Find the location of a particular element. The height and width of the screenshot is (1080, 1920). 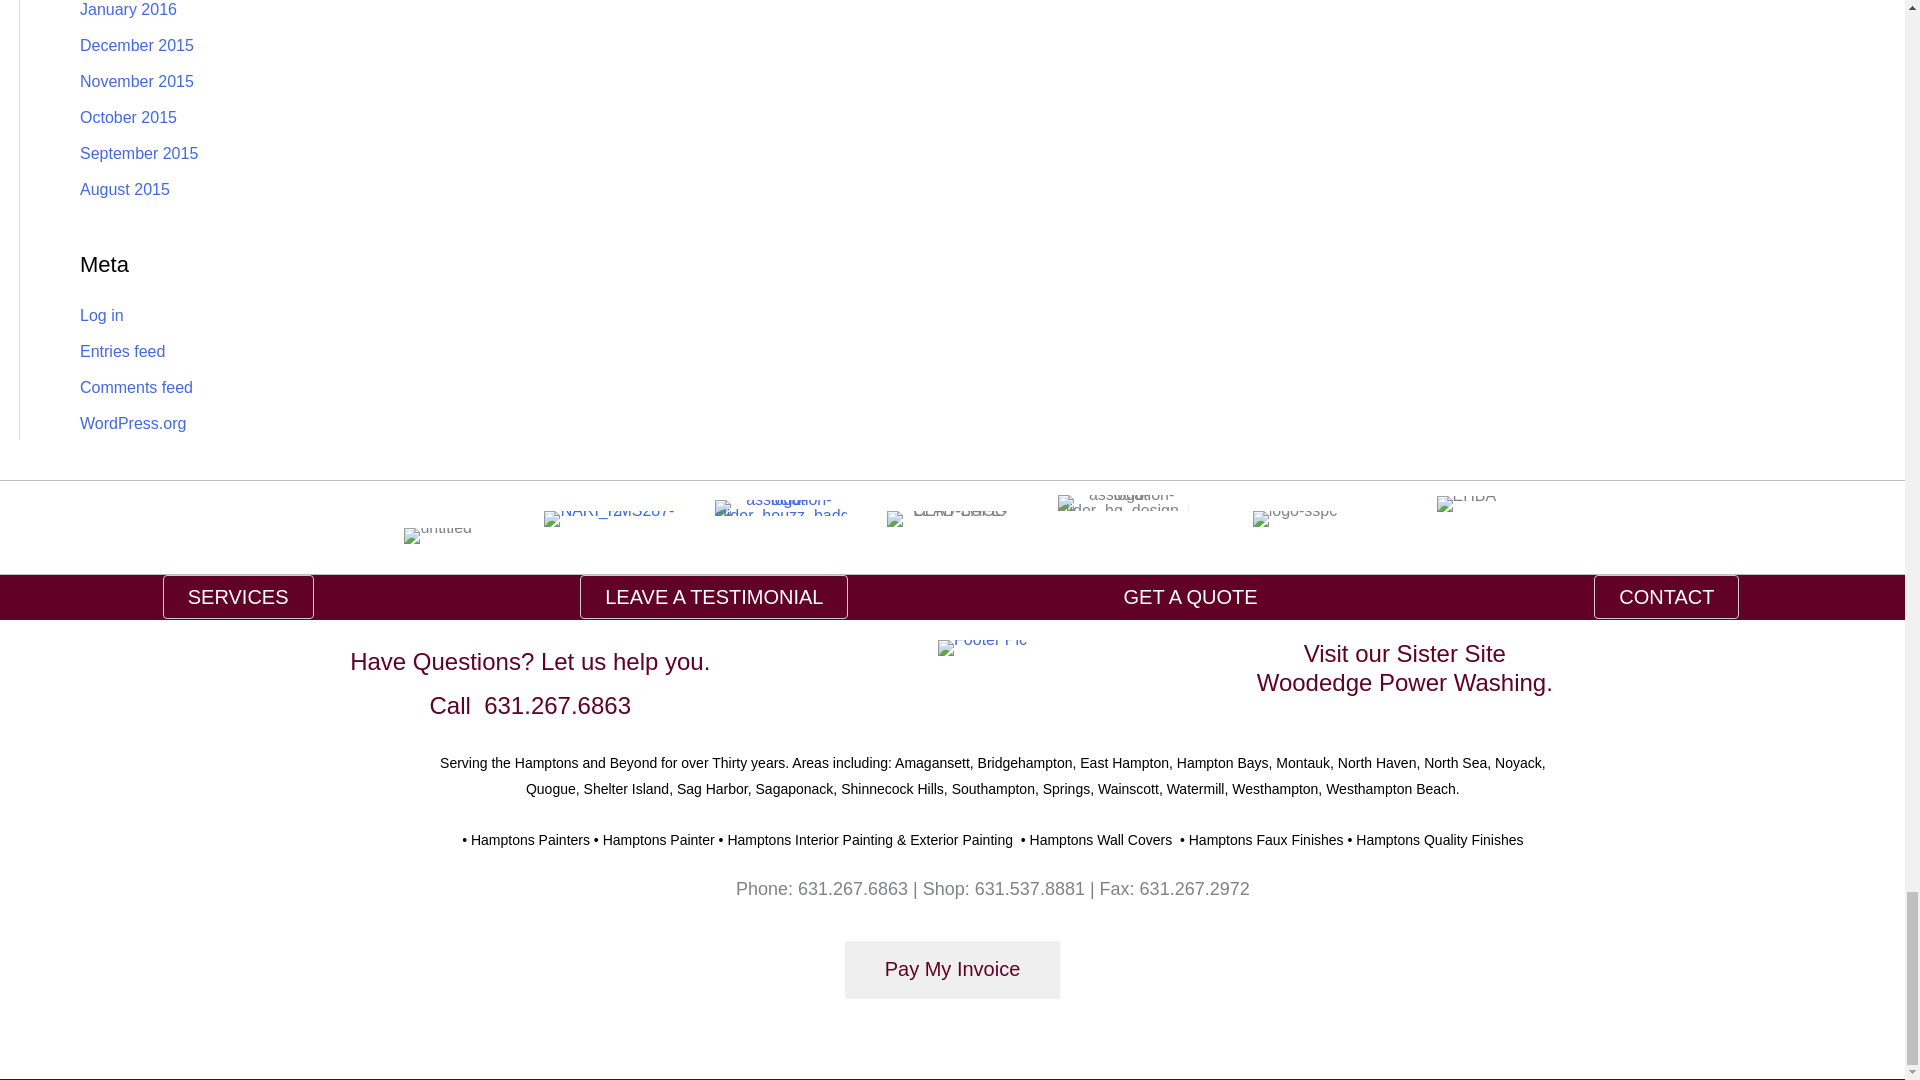

LEAD-SAFE-CERT-LOGO is located at coordinates (952, 518).